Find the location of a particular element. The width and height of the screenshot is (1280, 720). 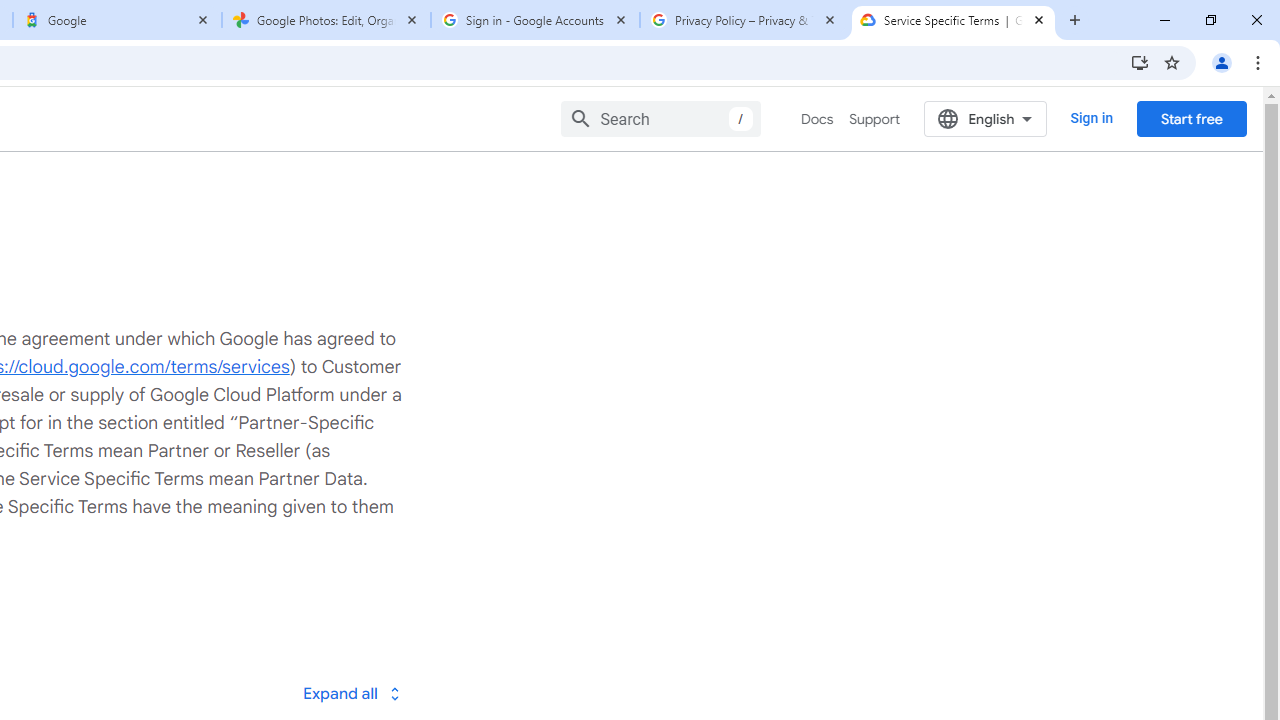

New Tab is located at coordinates (1075, 20).